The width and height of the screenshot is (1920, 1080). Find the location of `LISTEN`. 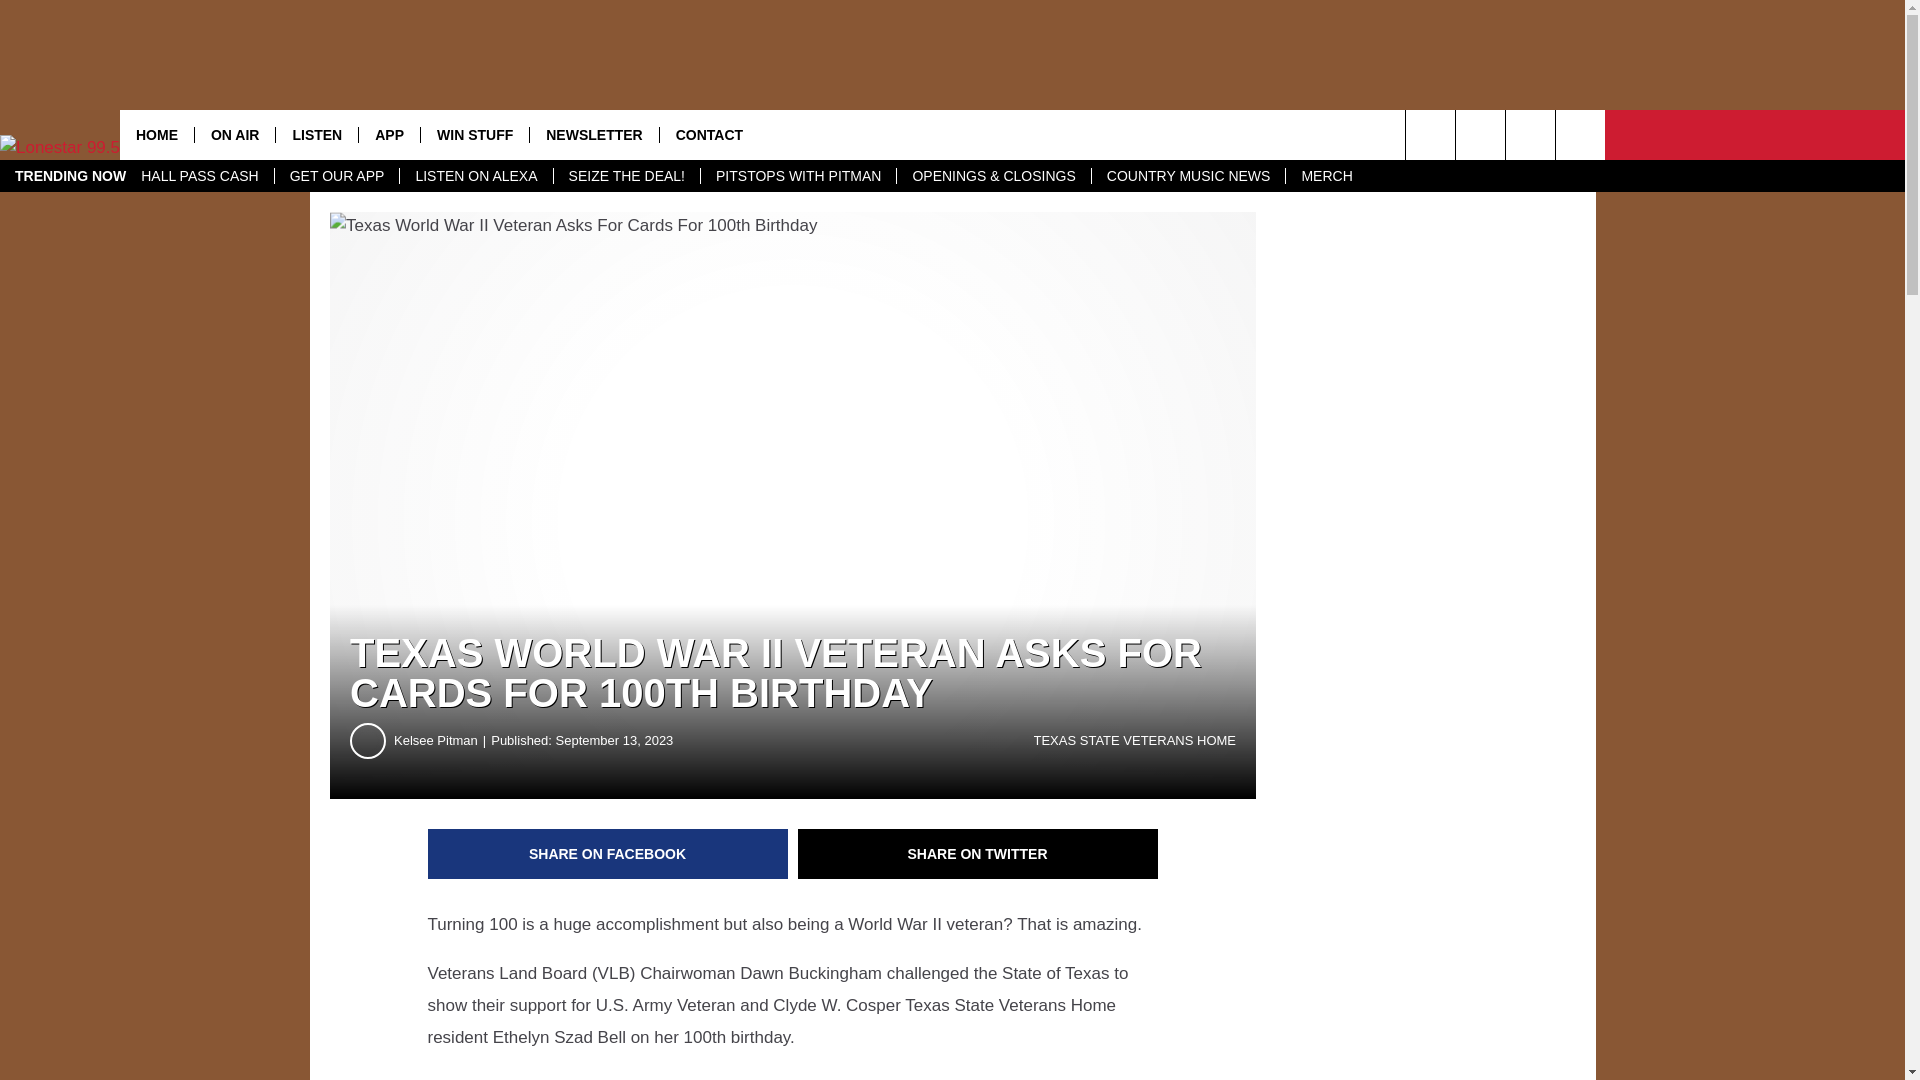

LISTEN is located at coordinates (316, 134).